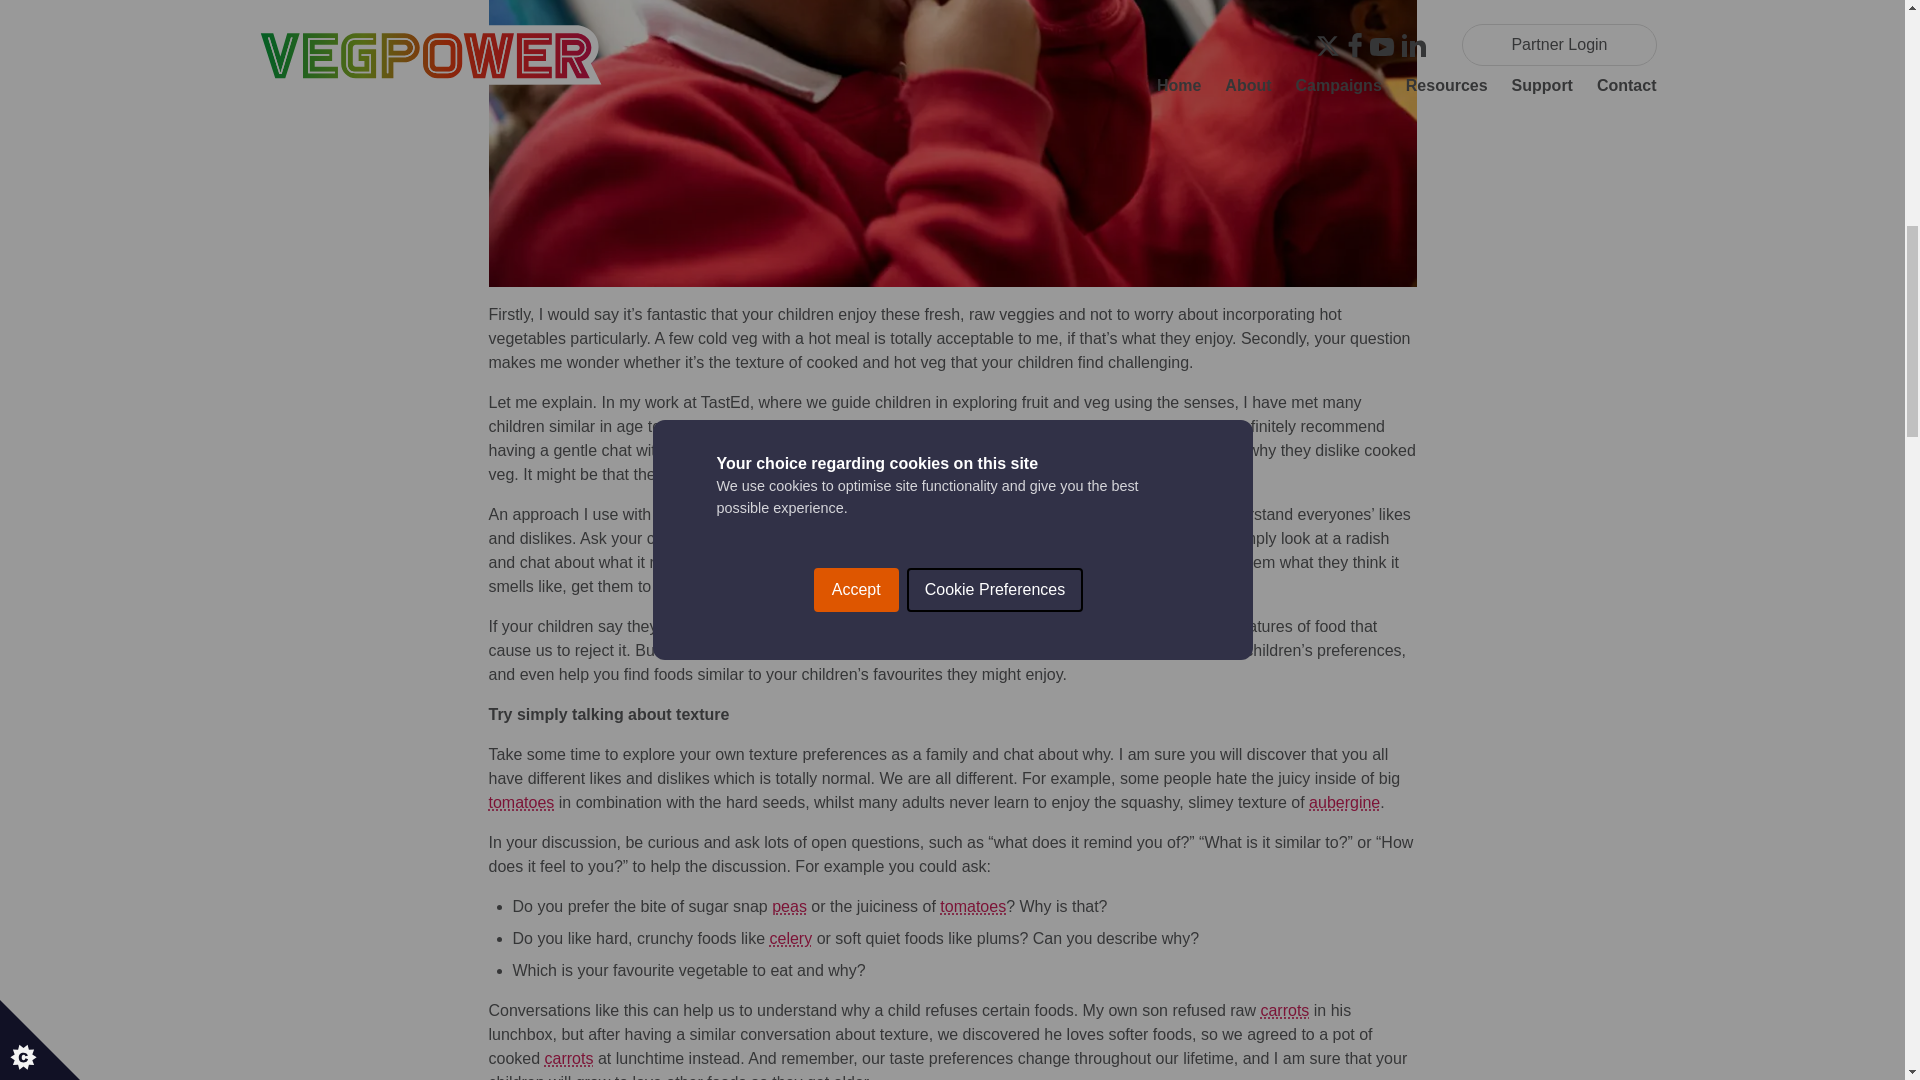 The height and width of the screenshot is (1080, 1920). Describe the element at coordinates (973, 906) in the screenshot. I see `tomatoes` at that location.